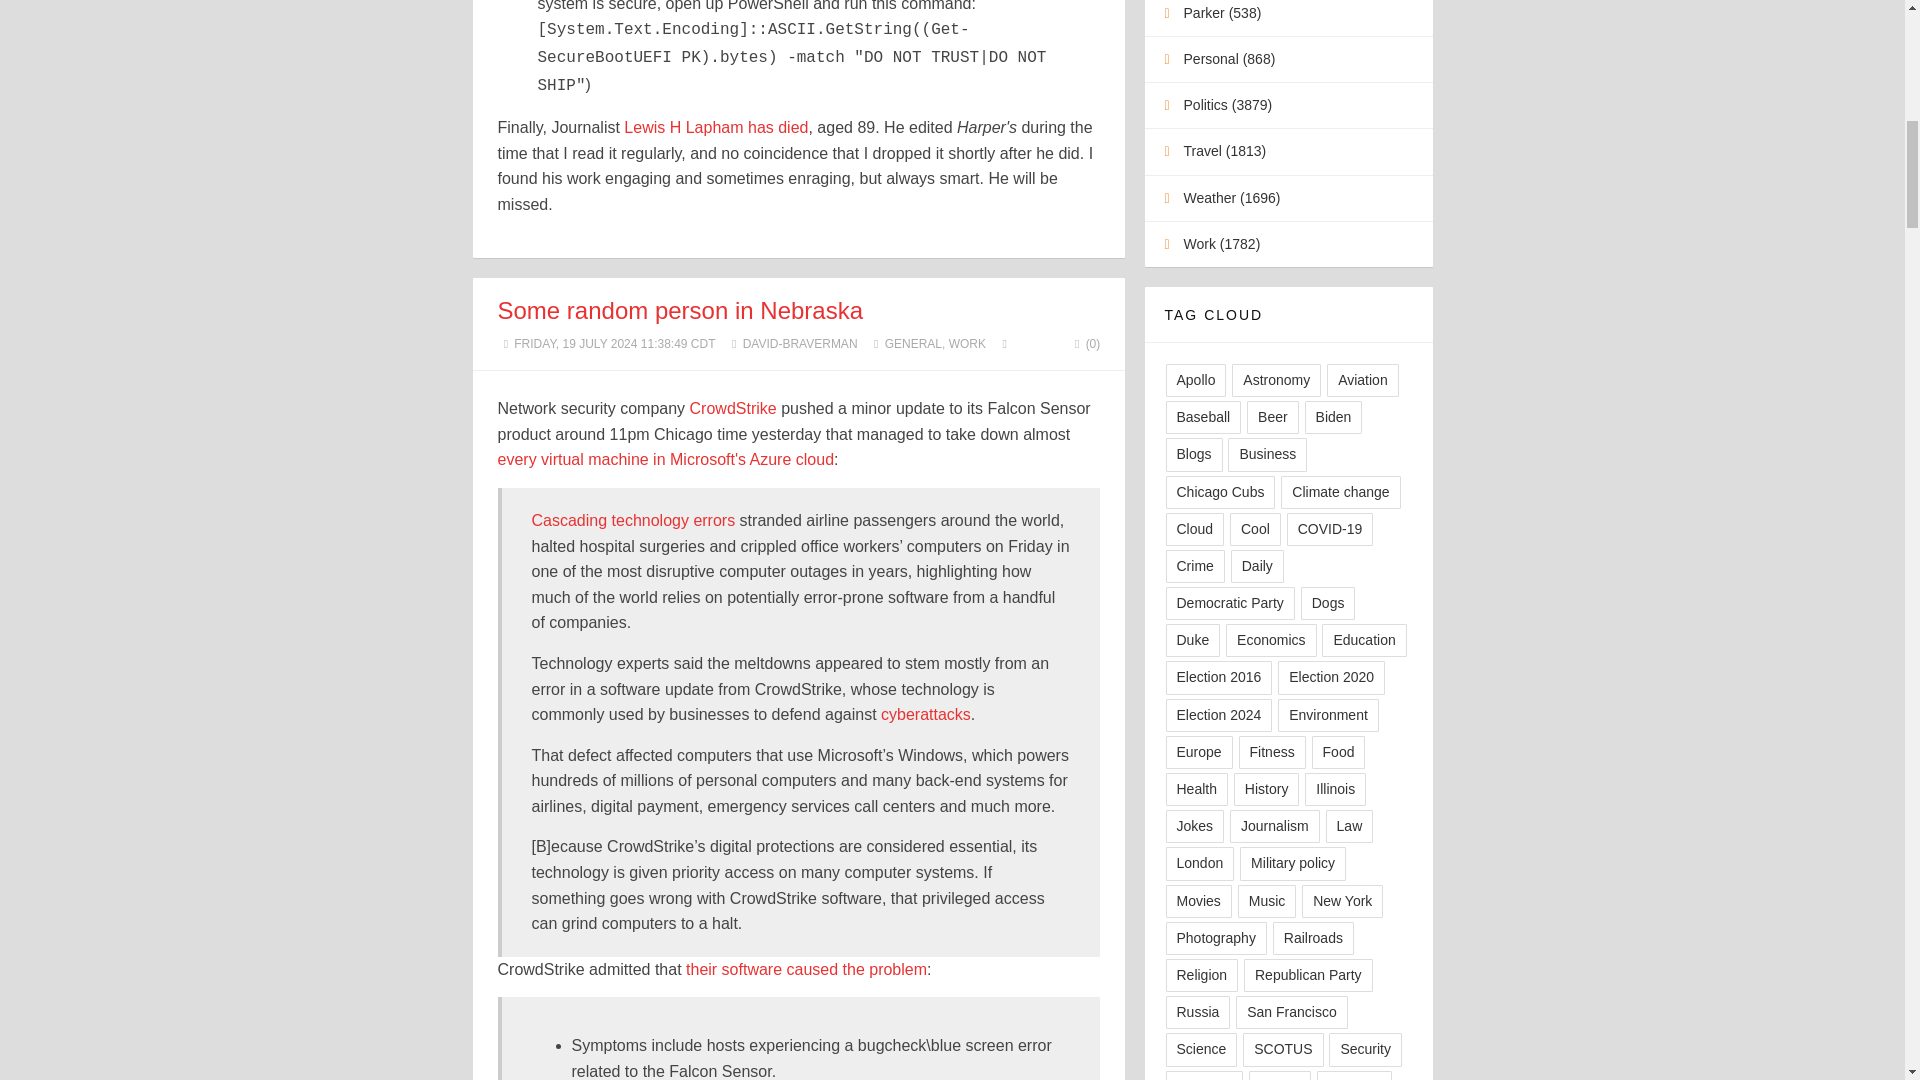  Describe the element at coordinates (633, 520) in the screenshot. I see `Cascading technology errors` at that location.